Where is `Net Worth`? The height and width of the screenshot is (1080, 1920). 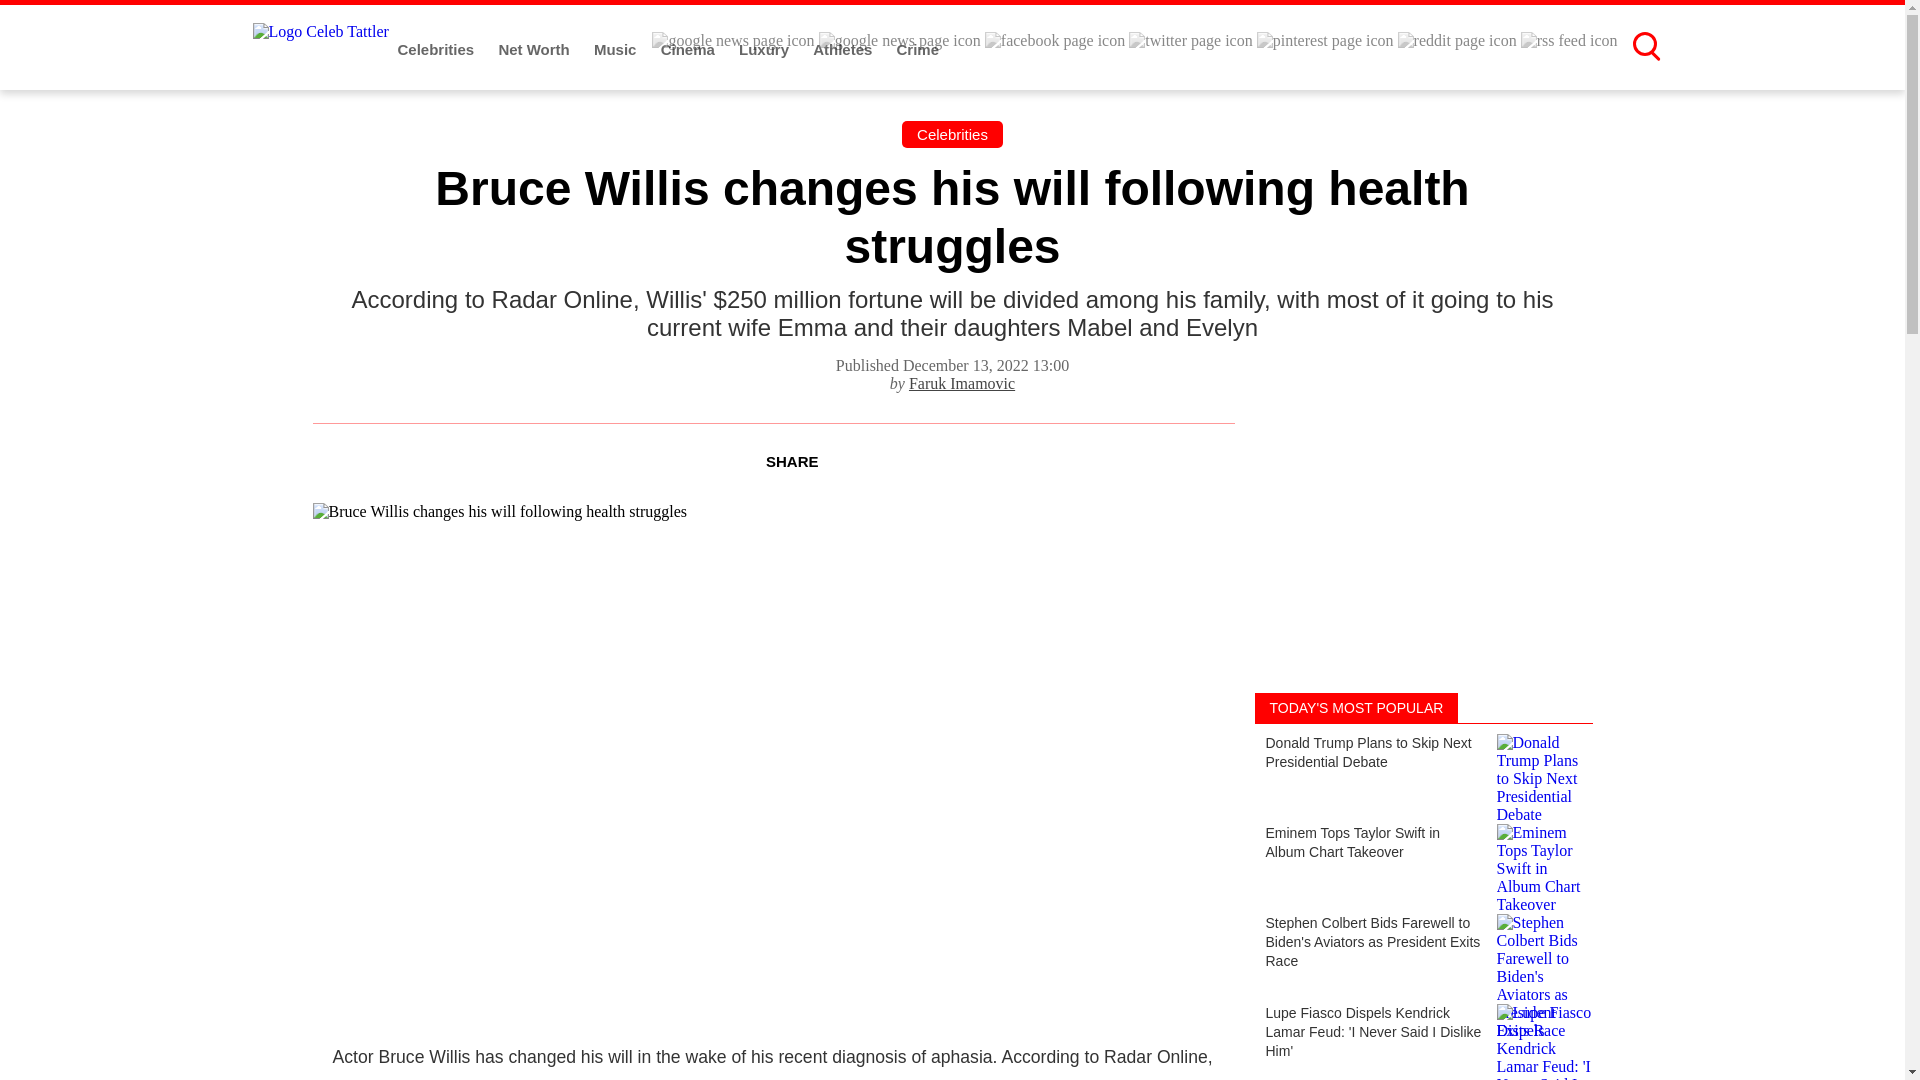
Net Worth is located at coordinates (536, 50).